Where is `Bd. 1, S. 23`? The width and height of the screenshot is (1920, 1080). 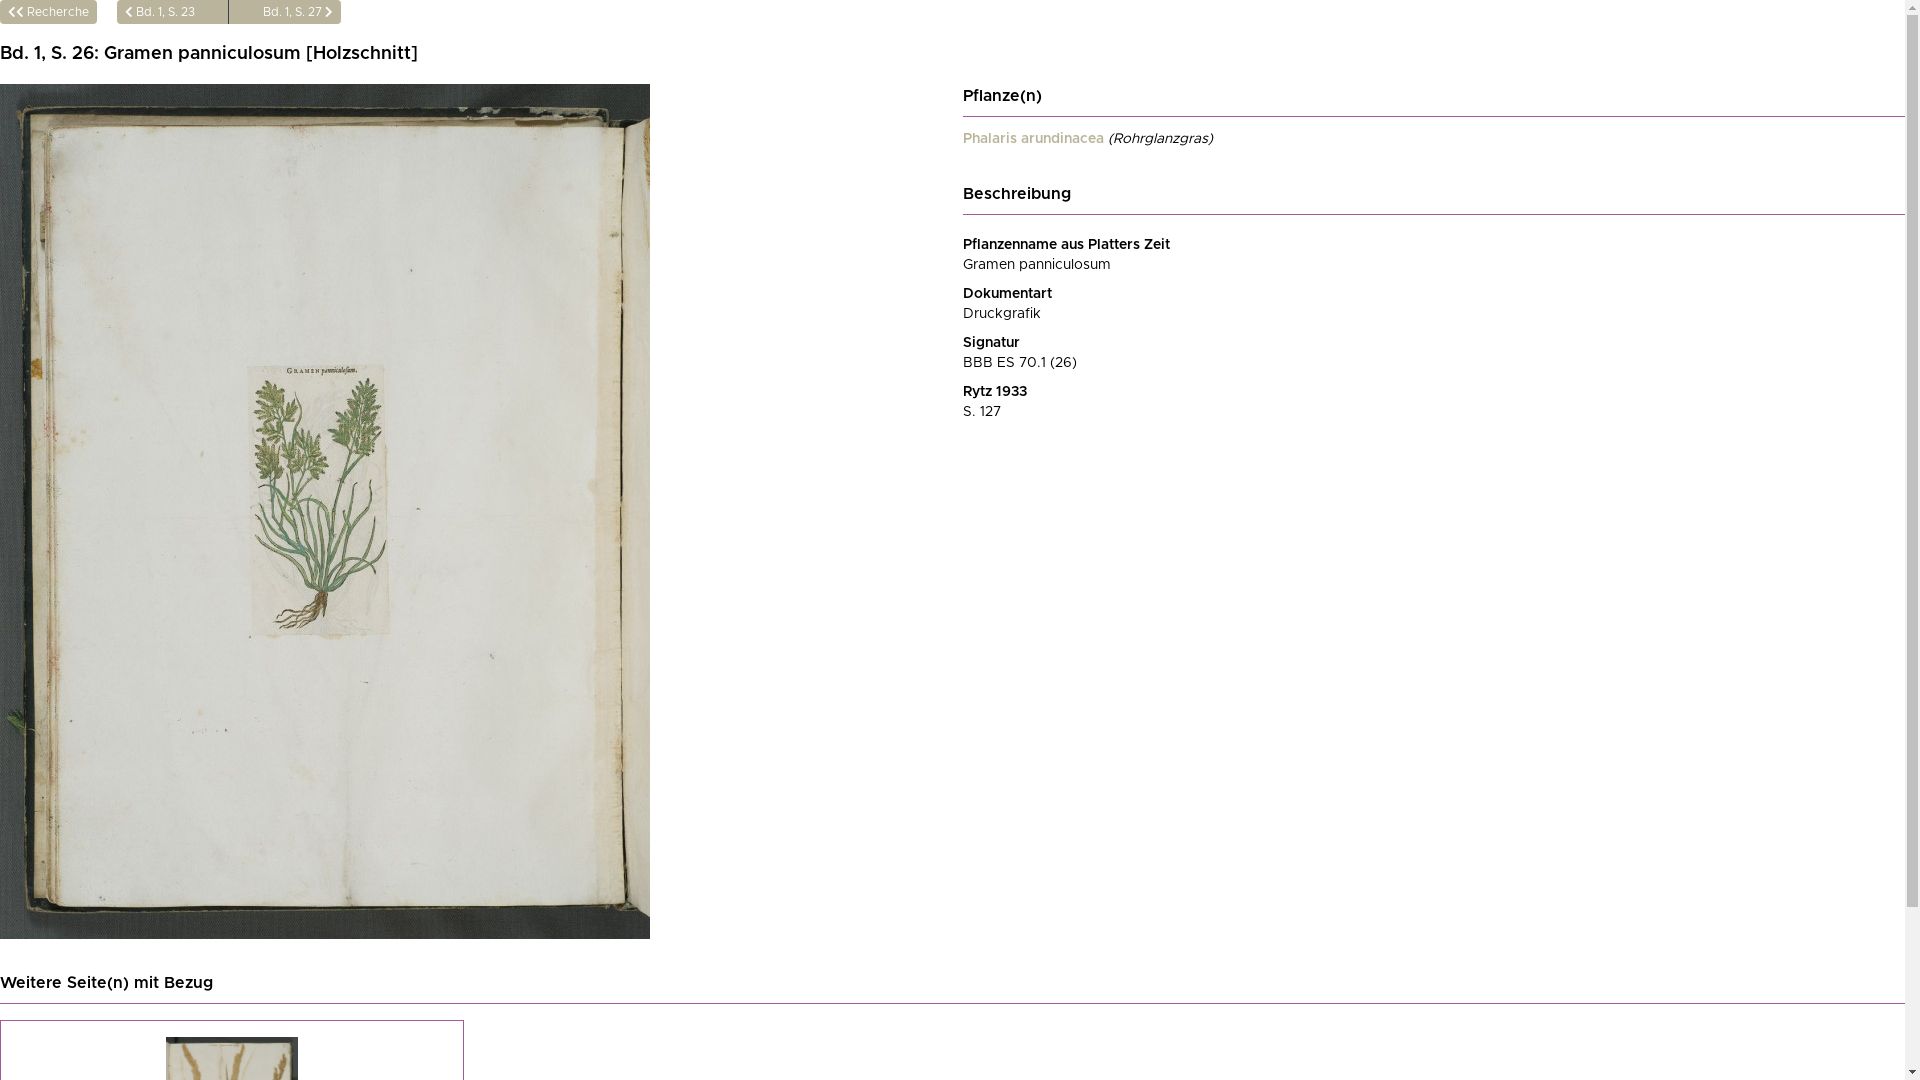 Bd. 1, S. 23 is located at coordinates (173, 12).